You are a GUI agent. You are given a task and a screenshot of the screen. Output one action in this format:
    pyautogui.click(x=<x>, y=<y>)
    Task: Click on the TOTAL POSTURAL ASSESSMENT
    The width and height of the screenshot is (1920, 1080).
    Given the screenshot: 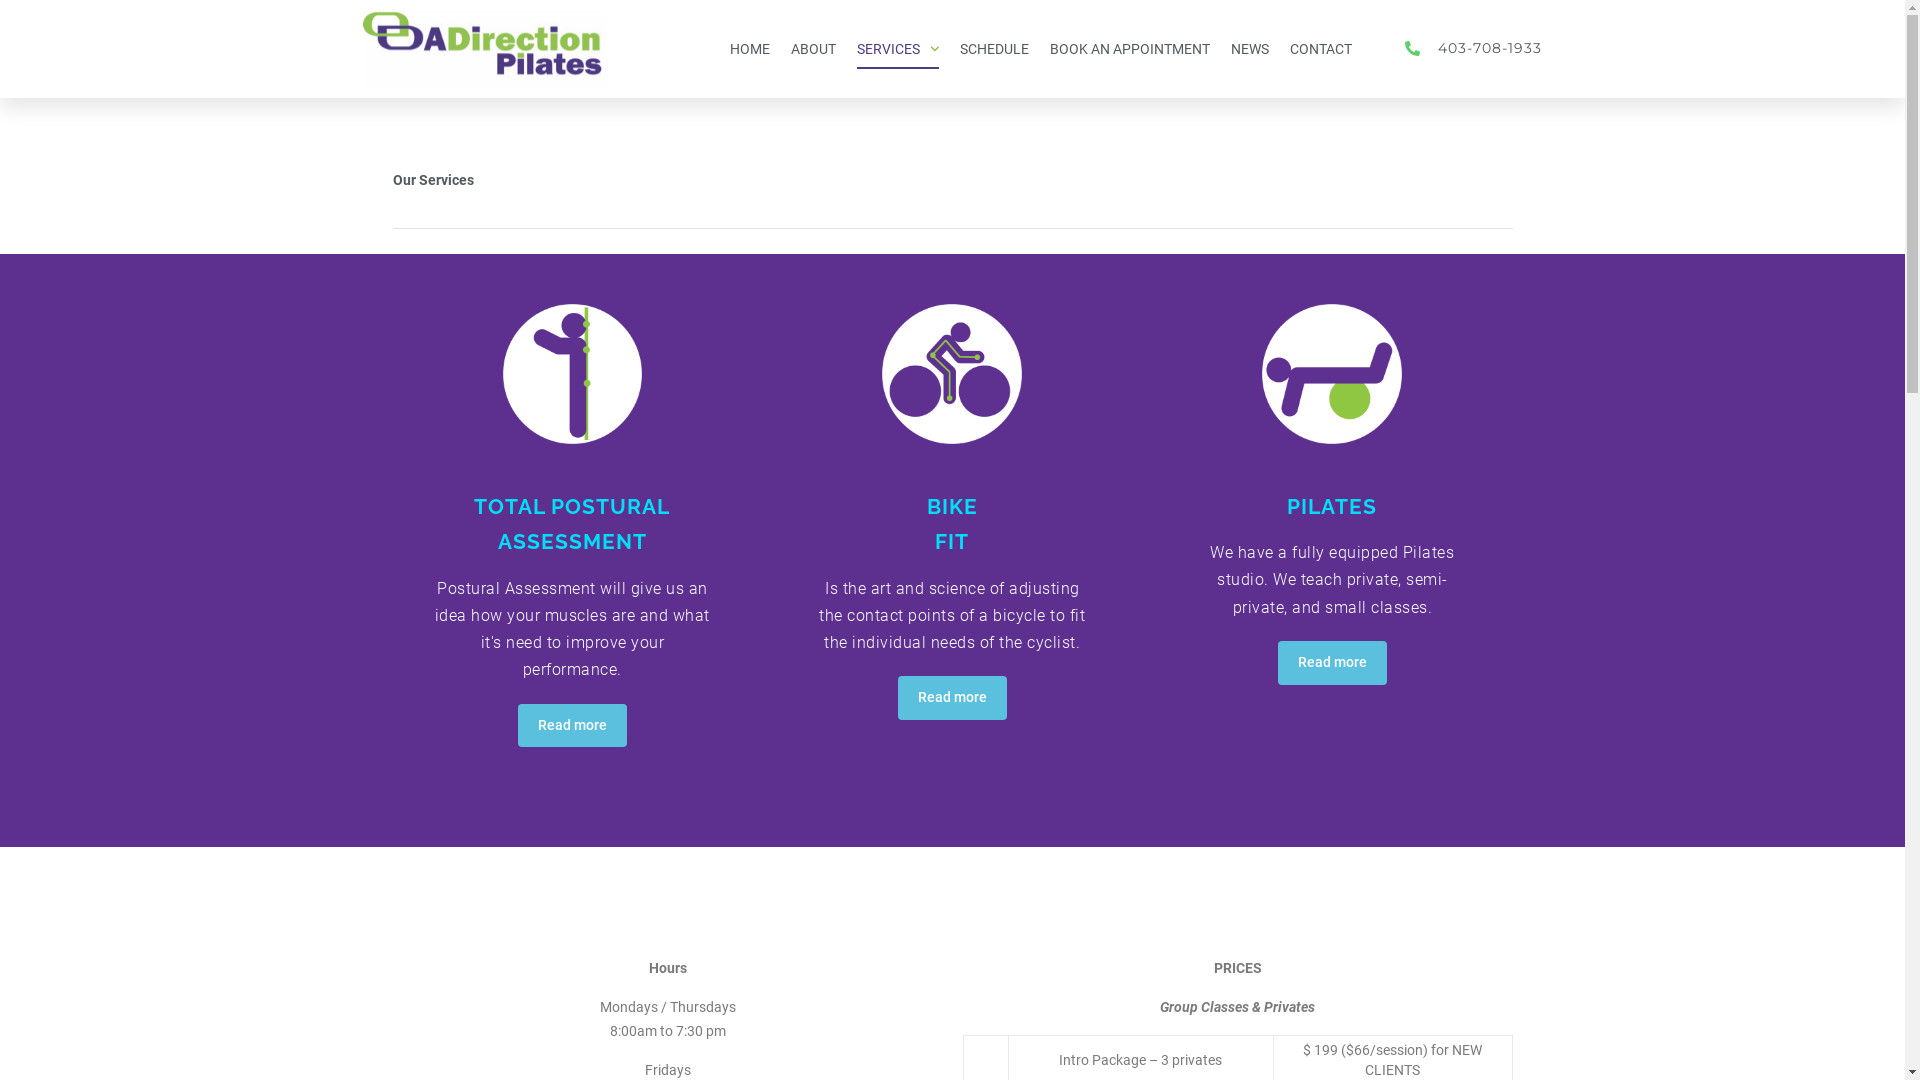 What is the action you would take?
    pyautogui.click(x=572, y=524)
    